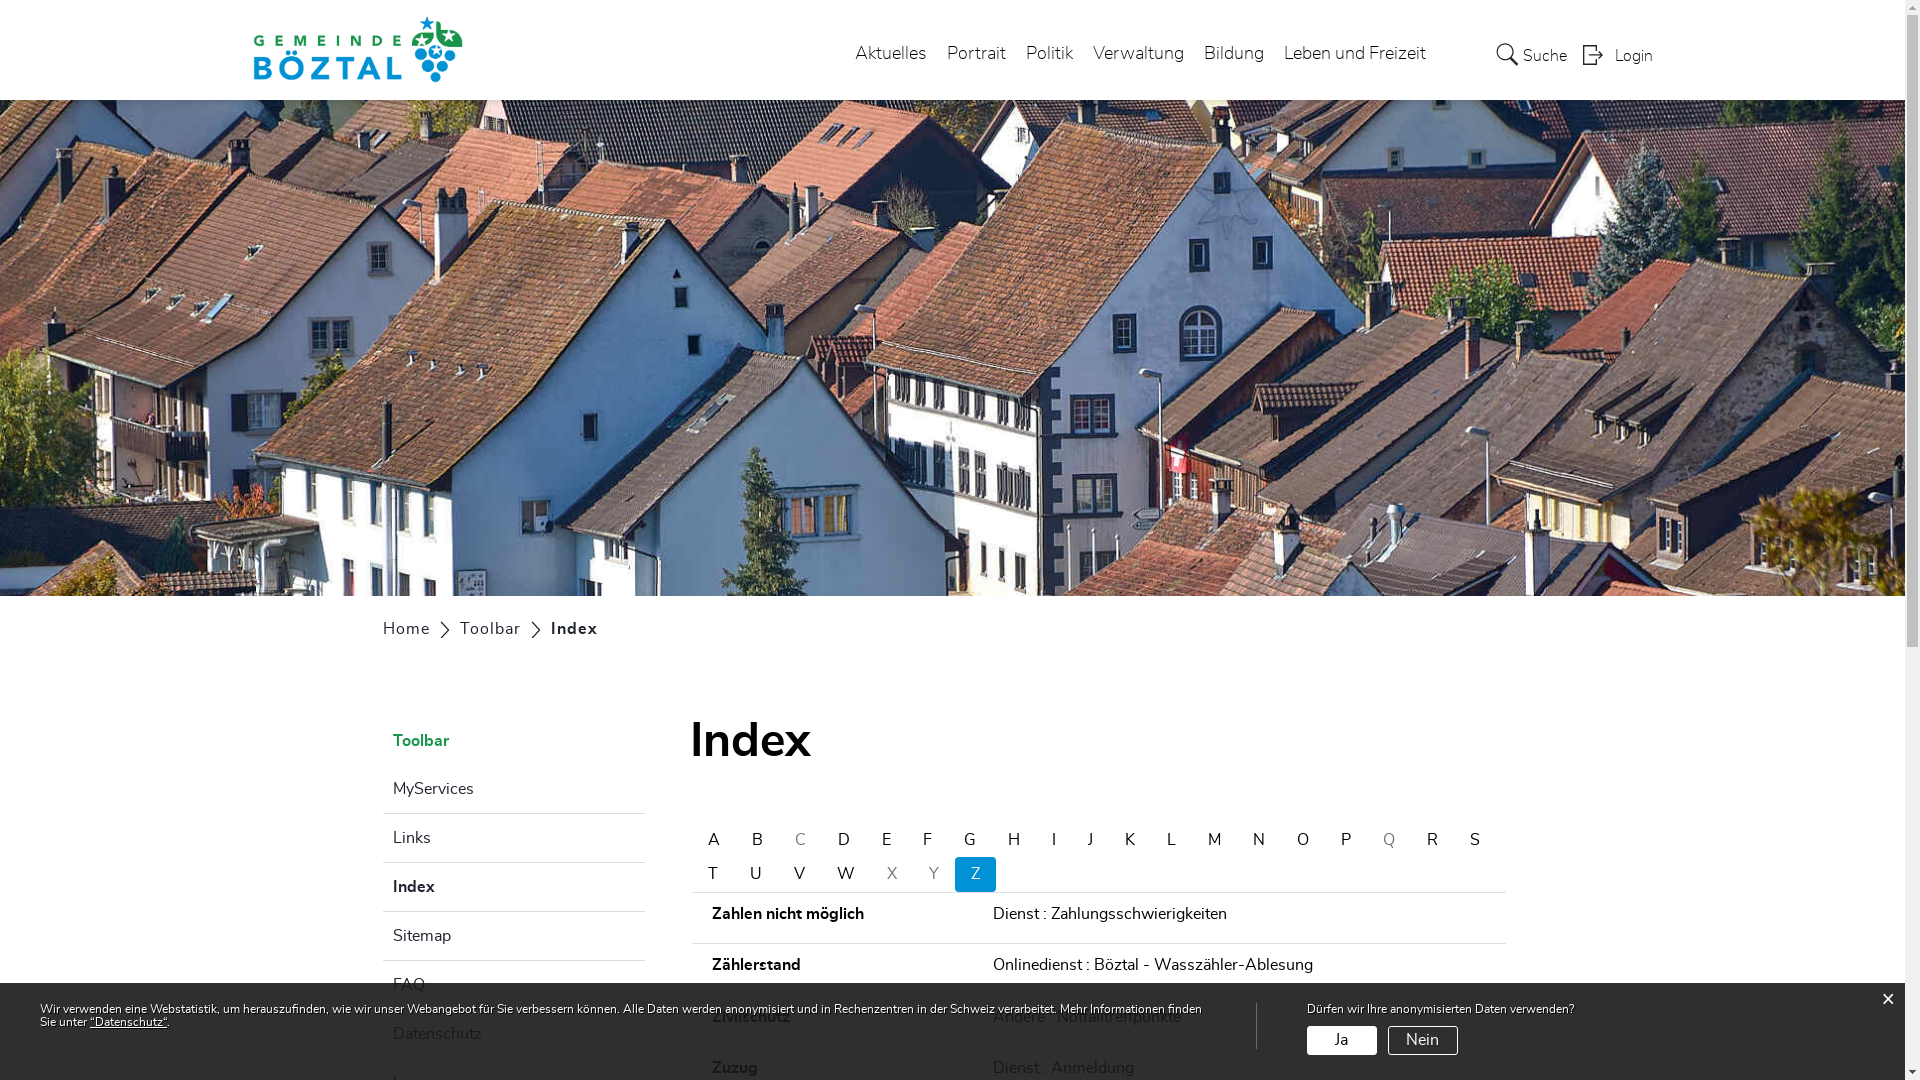  Describe the element at coordinates (514, 936) in the screenshot. I see `Sitemap` at that location.